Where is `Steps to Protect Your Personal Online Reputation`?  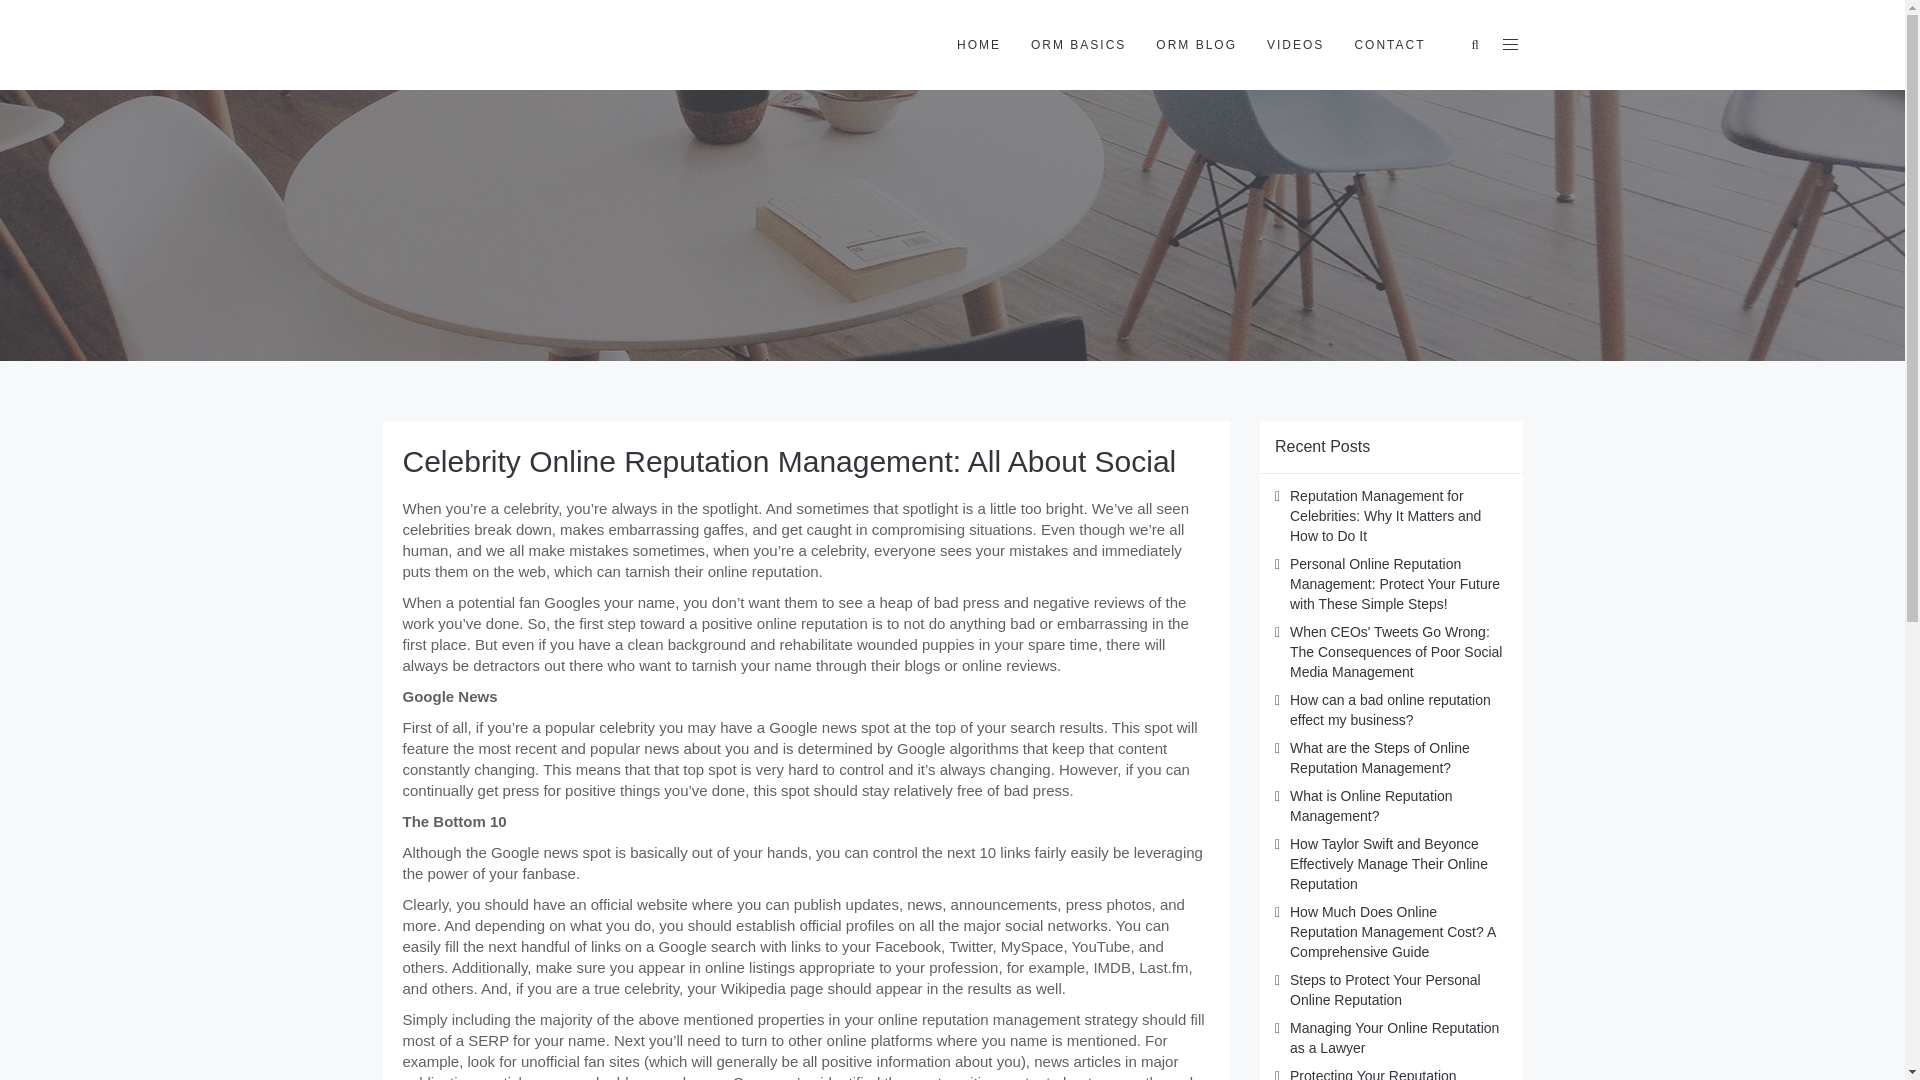
Steps to Protect Your Personal Online Reputation is located at coordinates (1385, 990).